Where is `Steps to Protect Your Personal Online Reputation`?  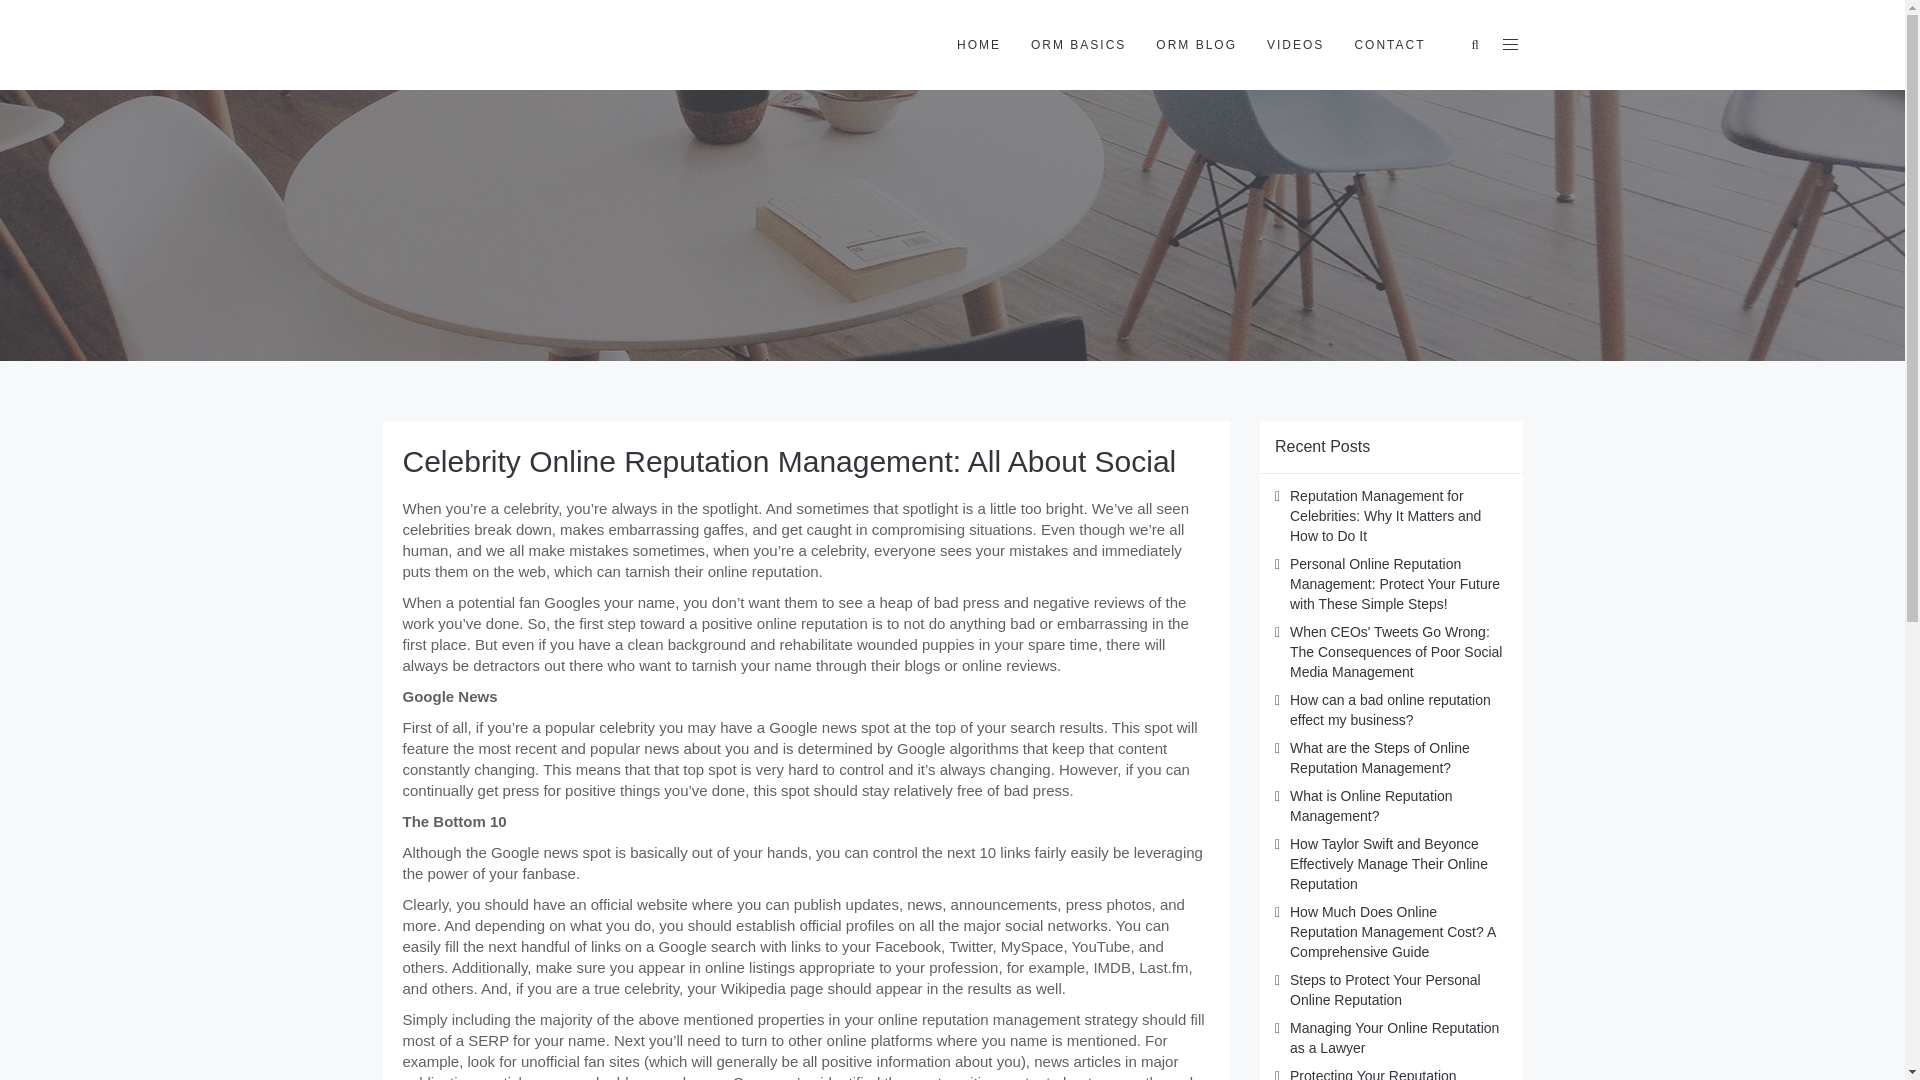
Steps to Protect Your Personal Online Reputation is located at coordinates (1385, 990).